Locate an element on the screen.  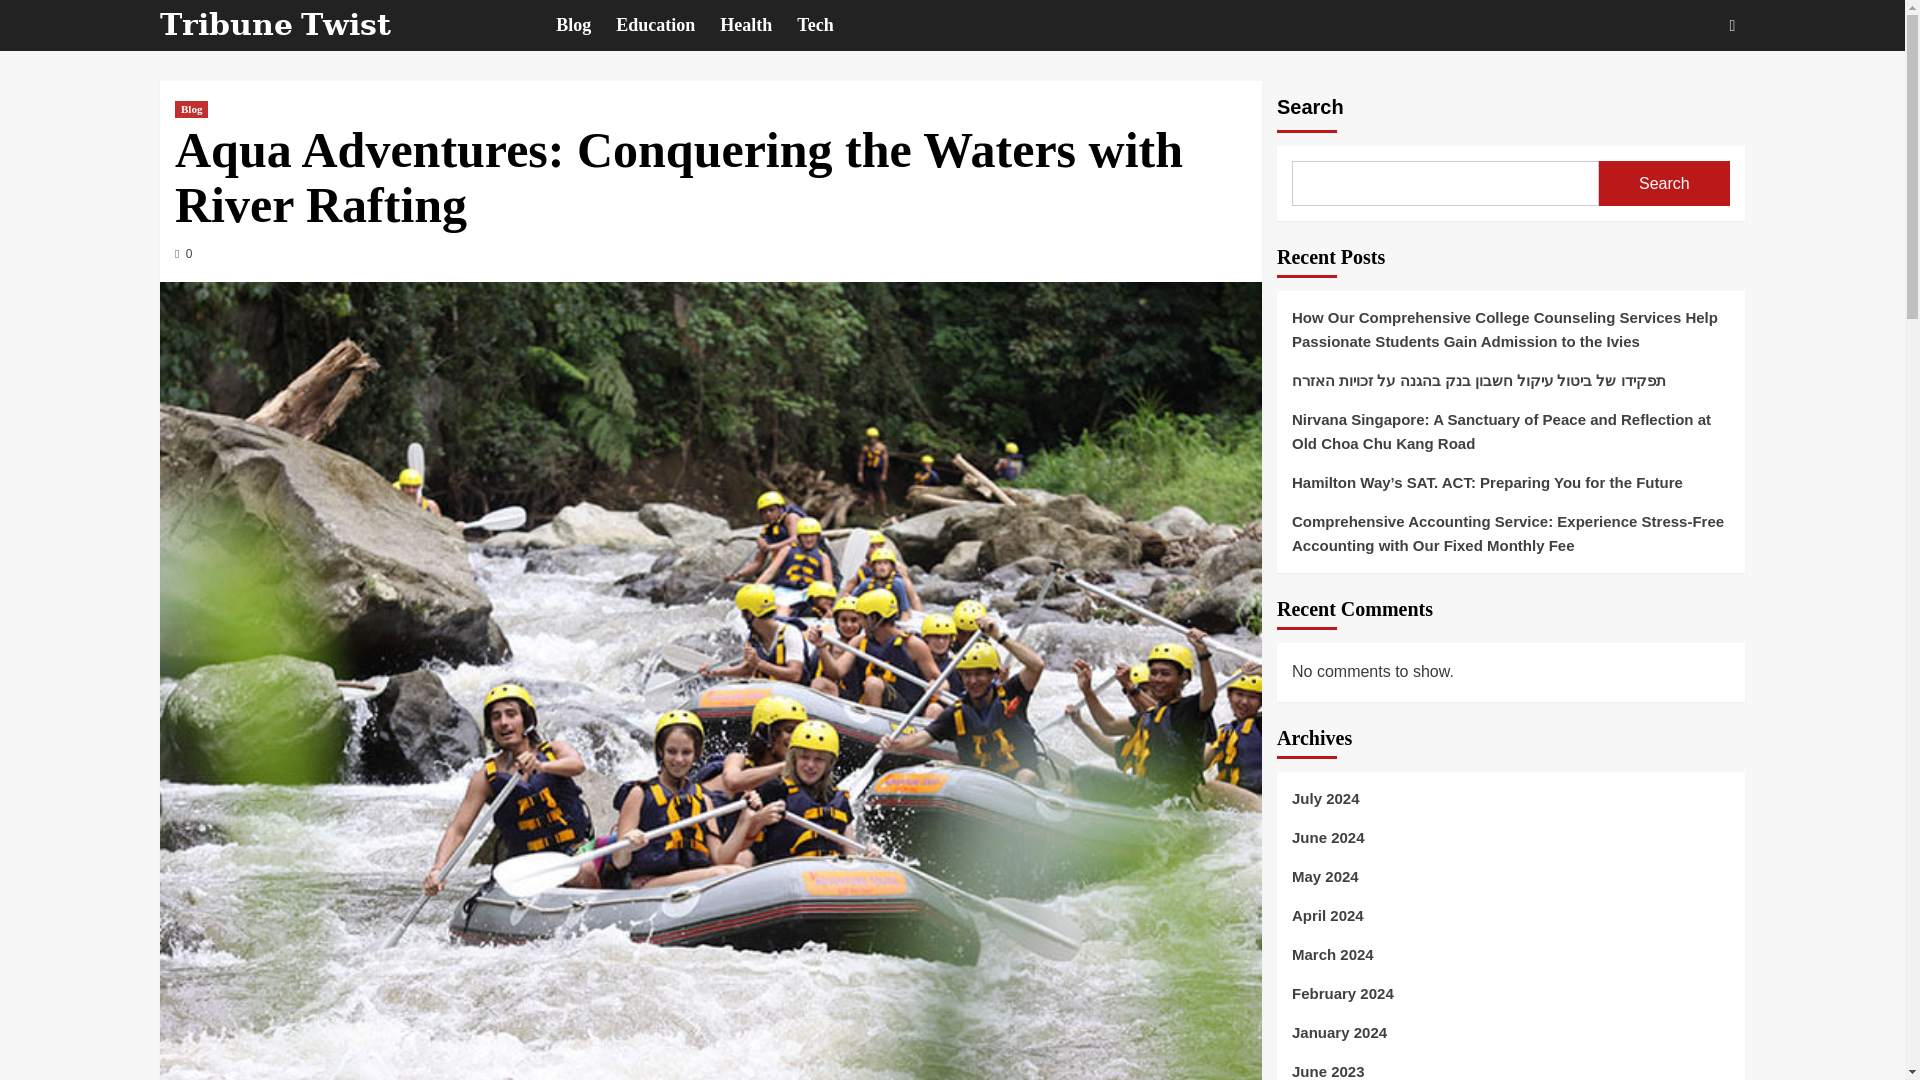
Blog is located at coordinates (586, 25).